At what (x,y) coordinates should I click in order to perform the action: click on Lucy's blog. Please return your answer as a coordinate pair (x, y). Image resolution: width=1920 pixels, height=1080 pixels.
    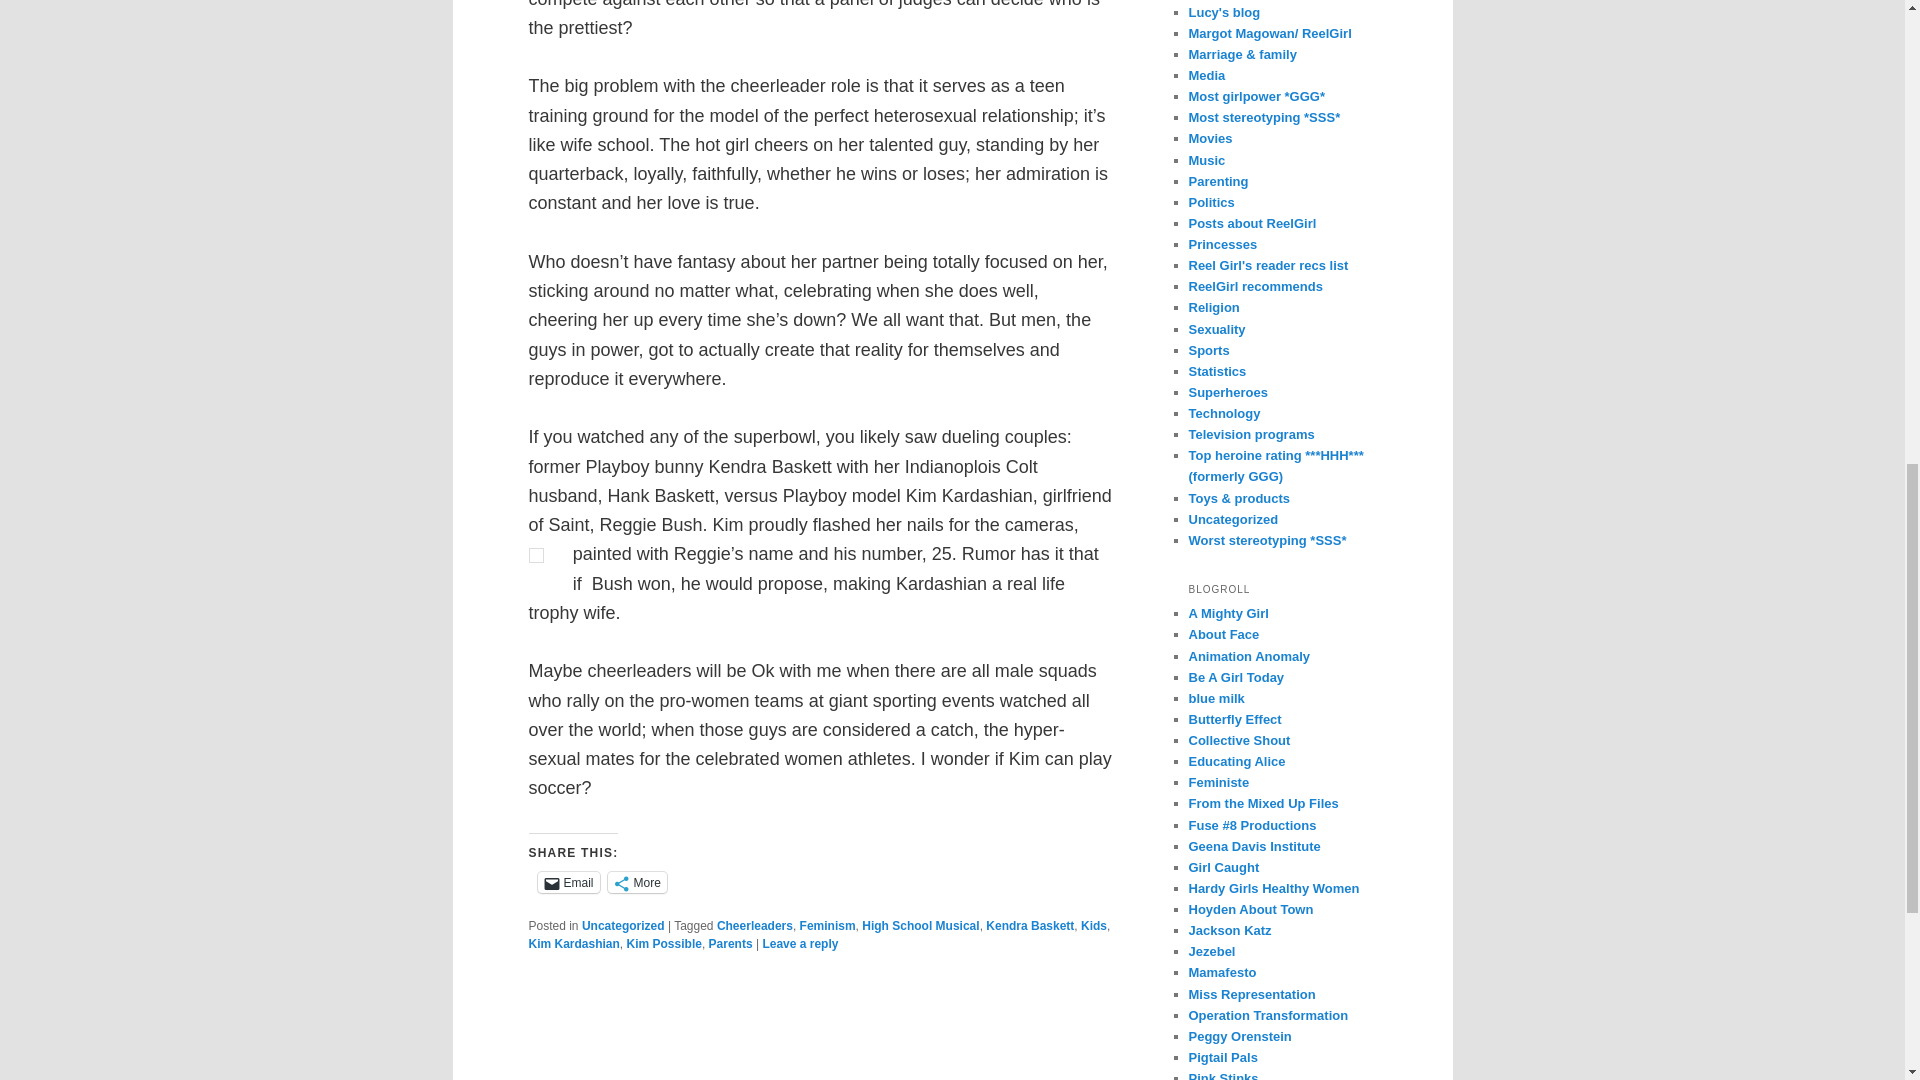
    Looking at the image, I should click on (1224, 12).